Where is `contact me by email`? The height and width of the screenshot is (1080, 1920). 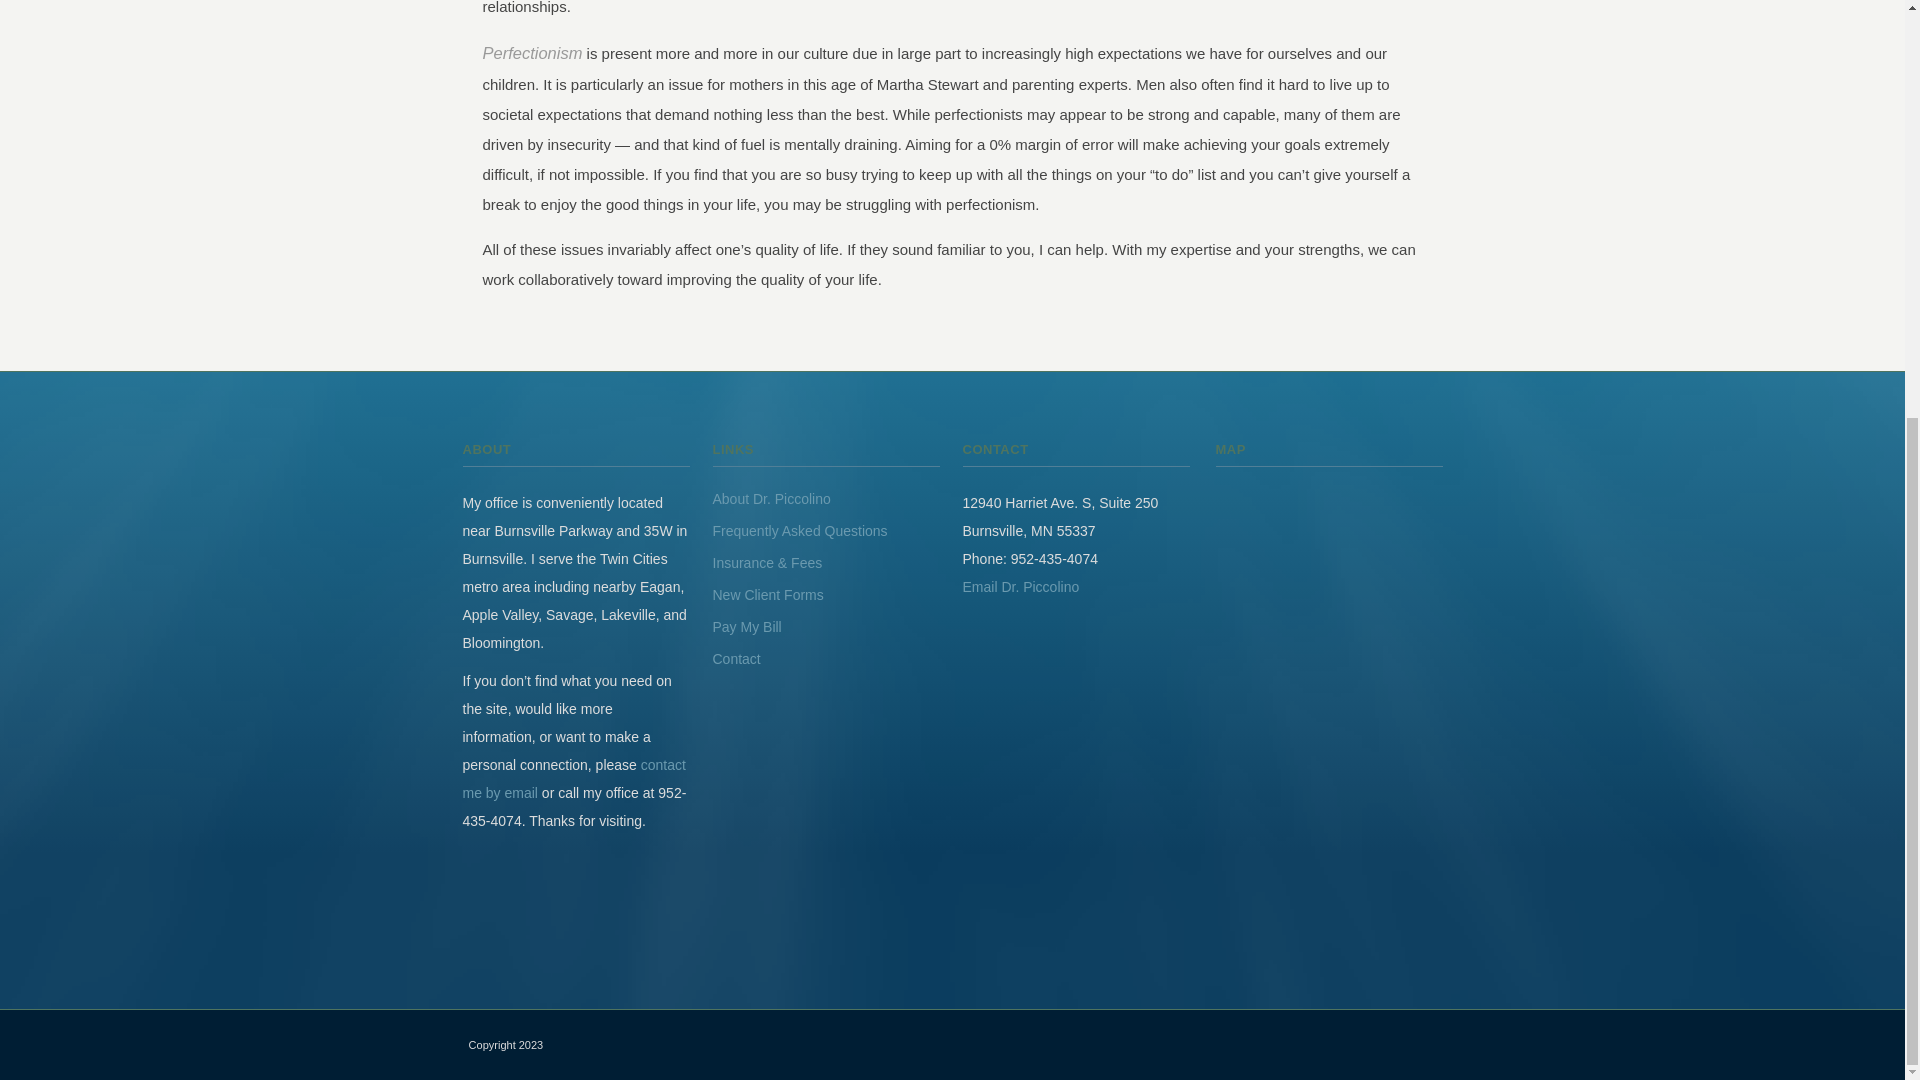 contact me by email is located at coordinates (574, 779).